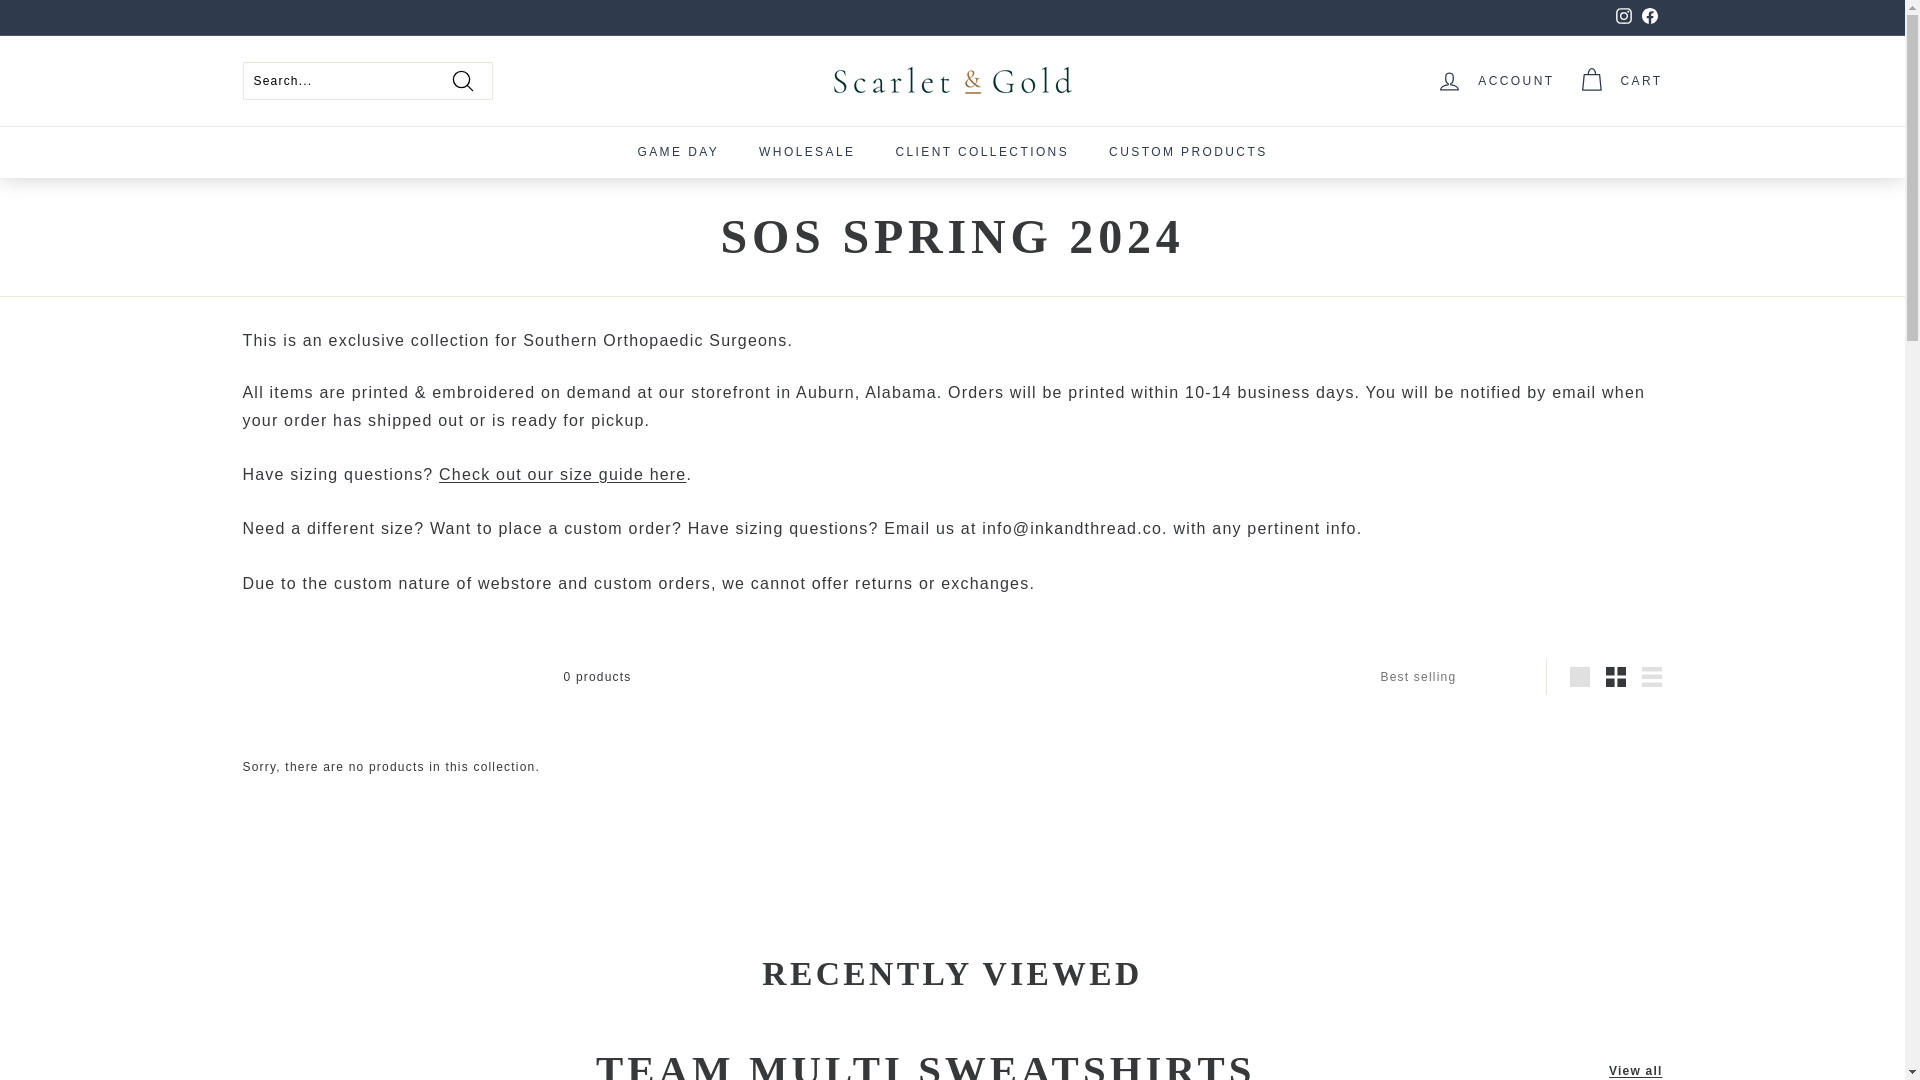  Describe the element at coordinates (1580, 676) in the screenshot. I see `Large` at that location.